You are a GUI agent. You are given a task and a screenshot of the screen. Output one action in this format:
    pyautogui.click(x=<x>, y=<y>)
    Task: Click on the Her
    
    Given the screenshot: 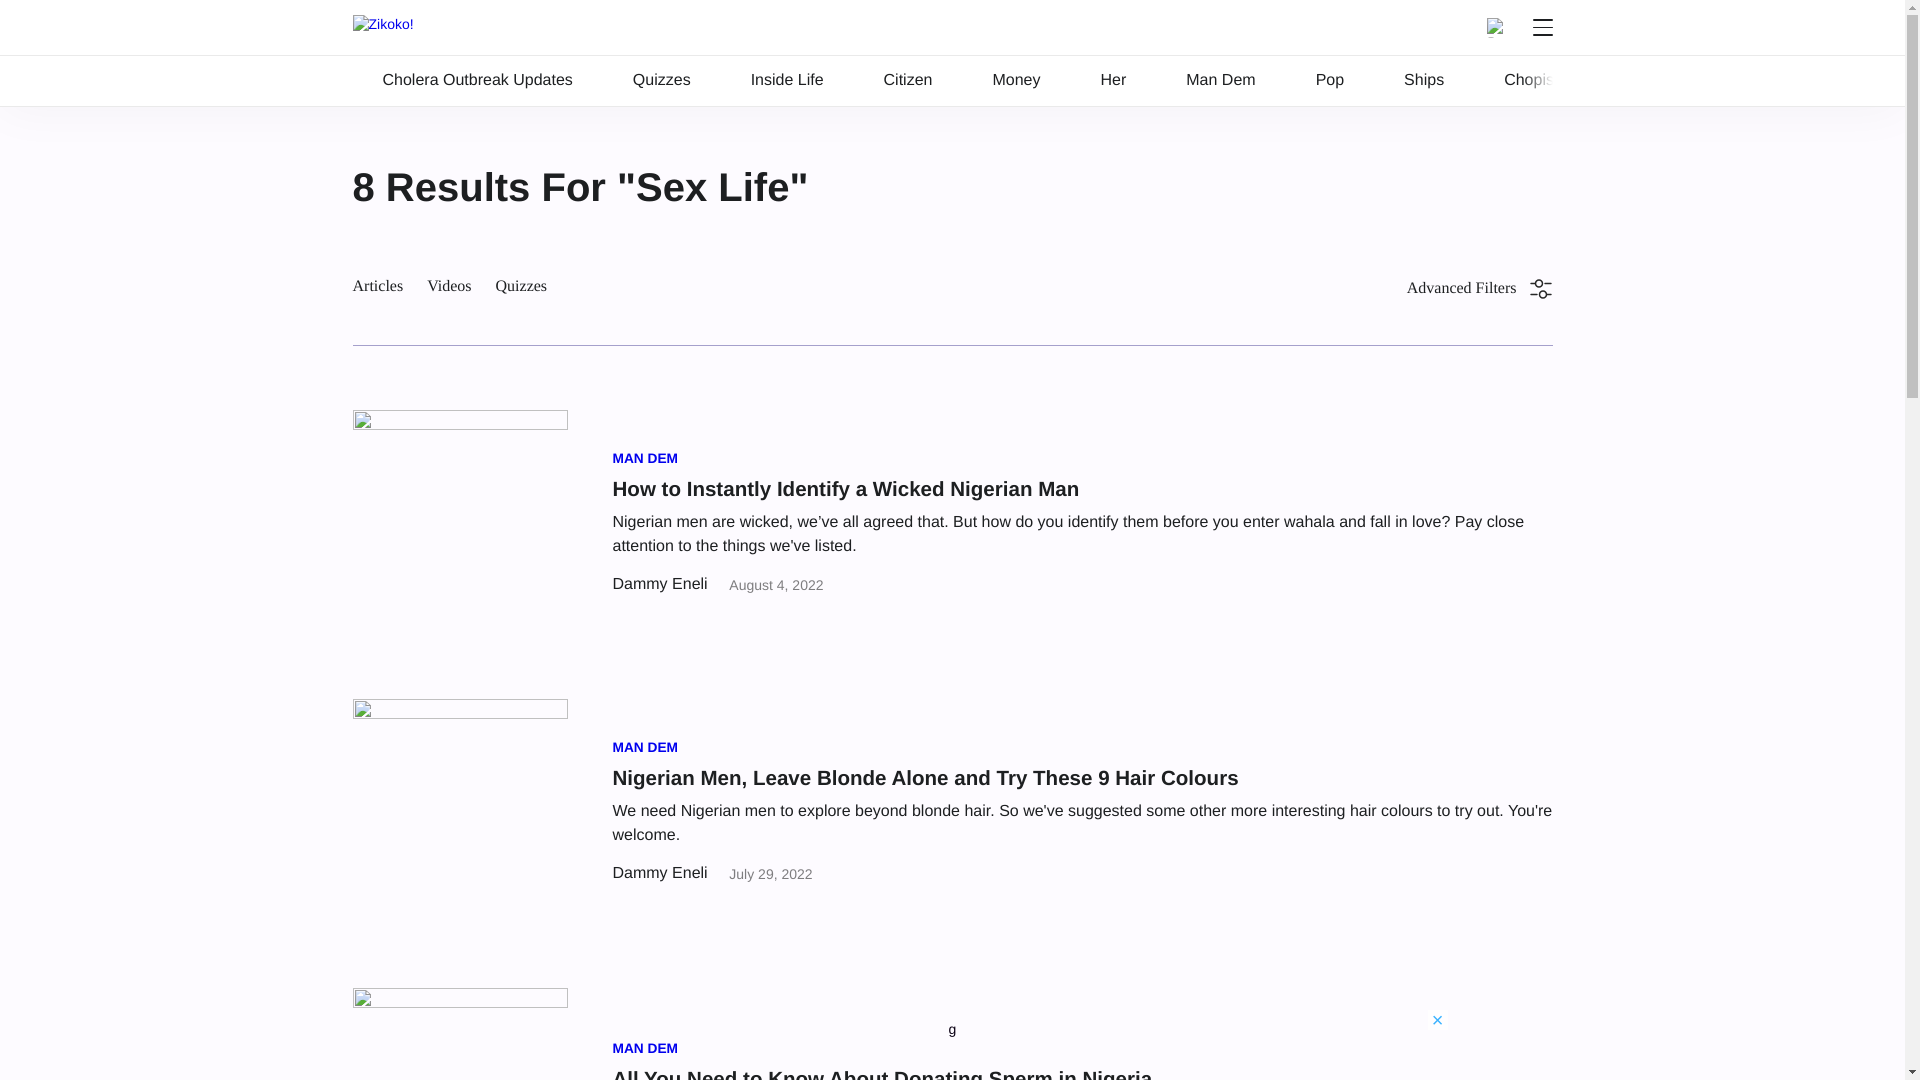 What is the action you would take?
    pyautogui.click(x=1112, y=80)
    